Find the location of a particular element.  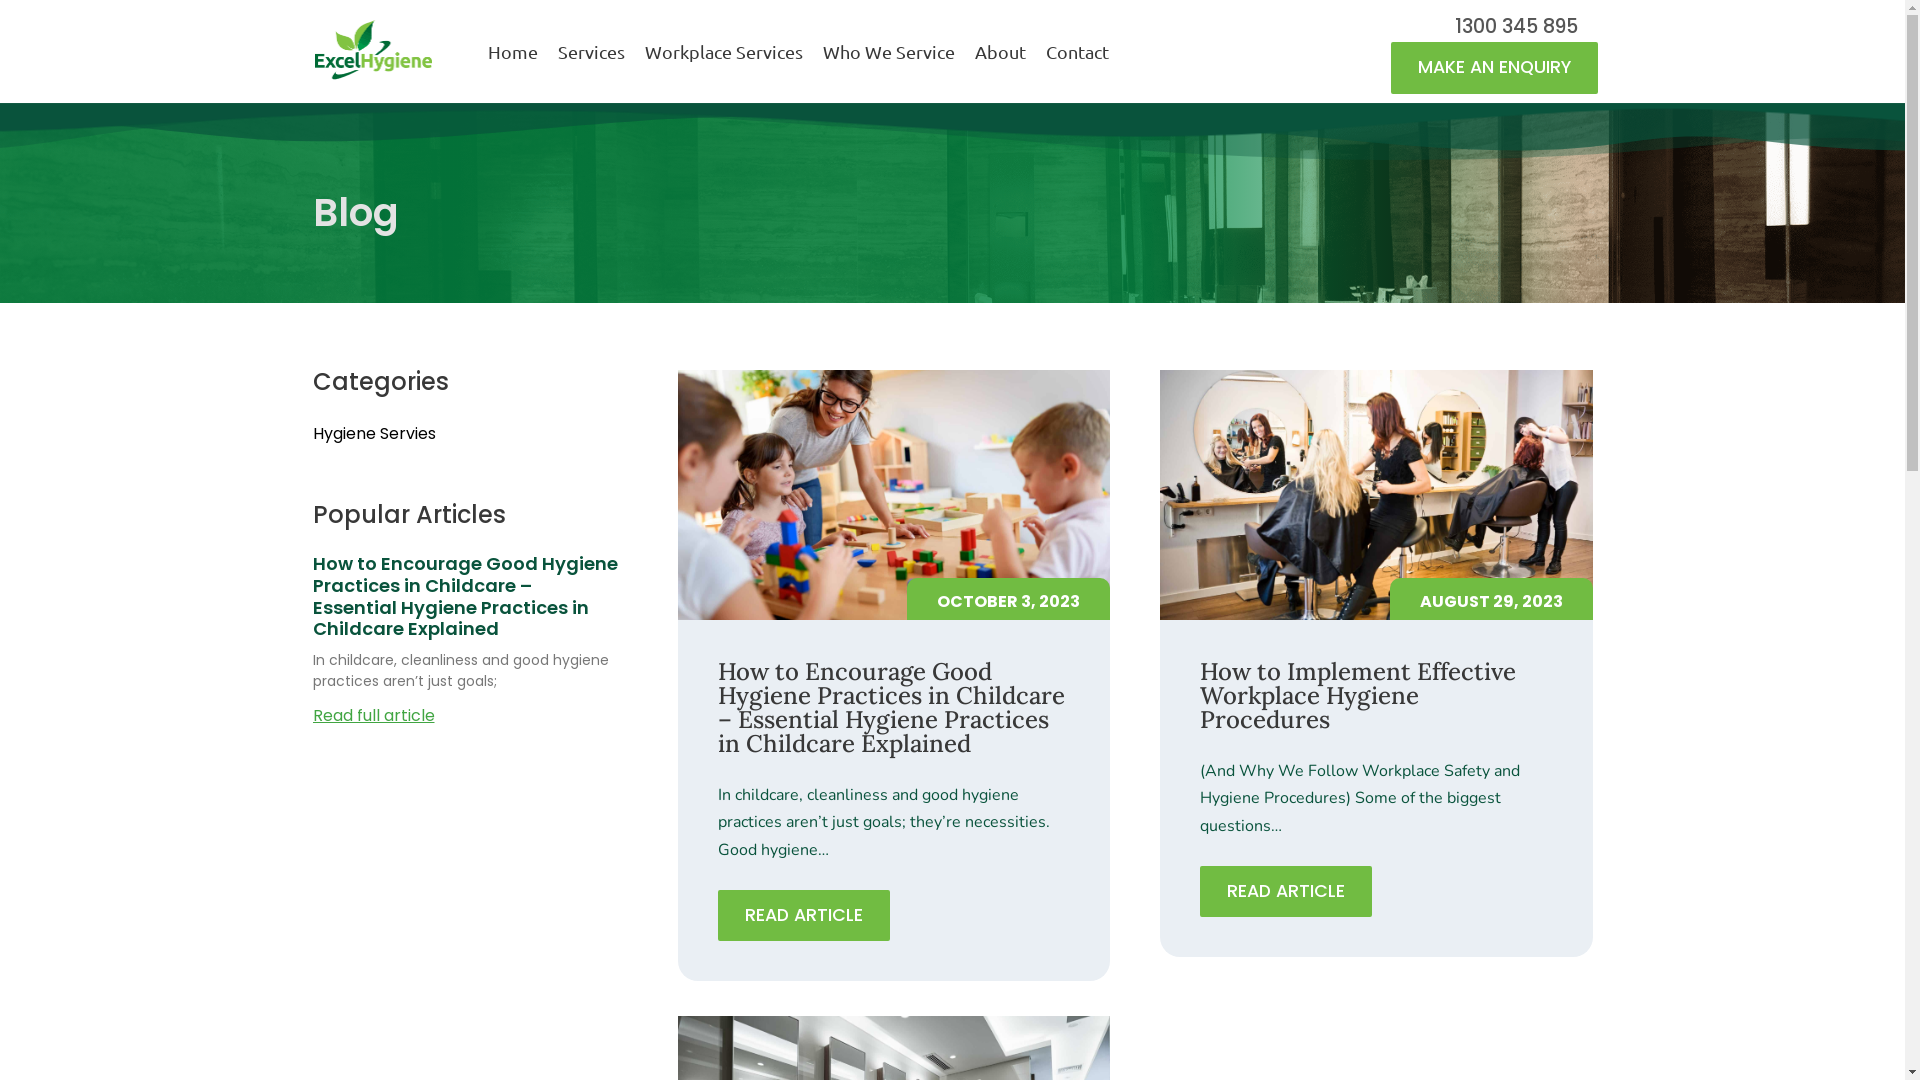

READ ARTICLE is located at coordinates (1286, 892).